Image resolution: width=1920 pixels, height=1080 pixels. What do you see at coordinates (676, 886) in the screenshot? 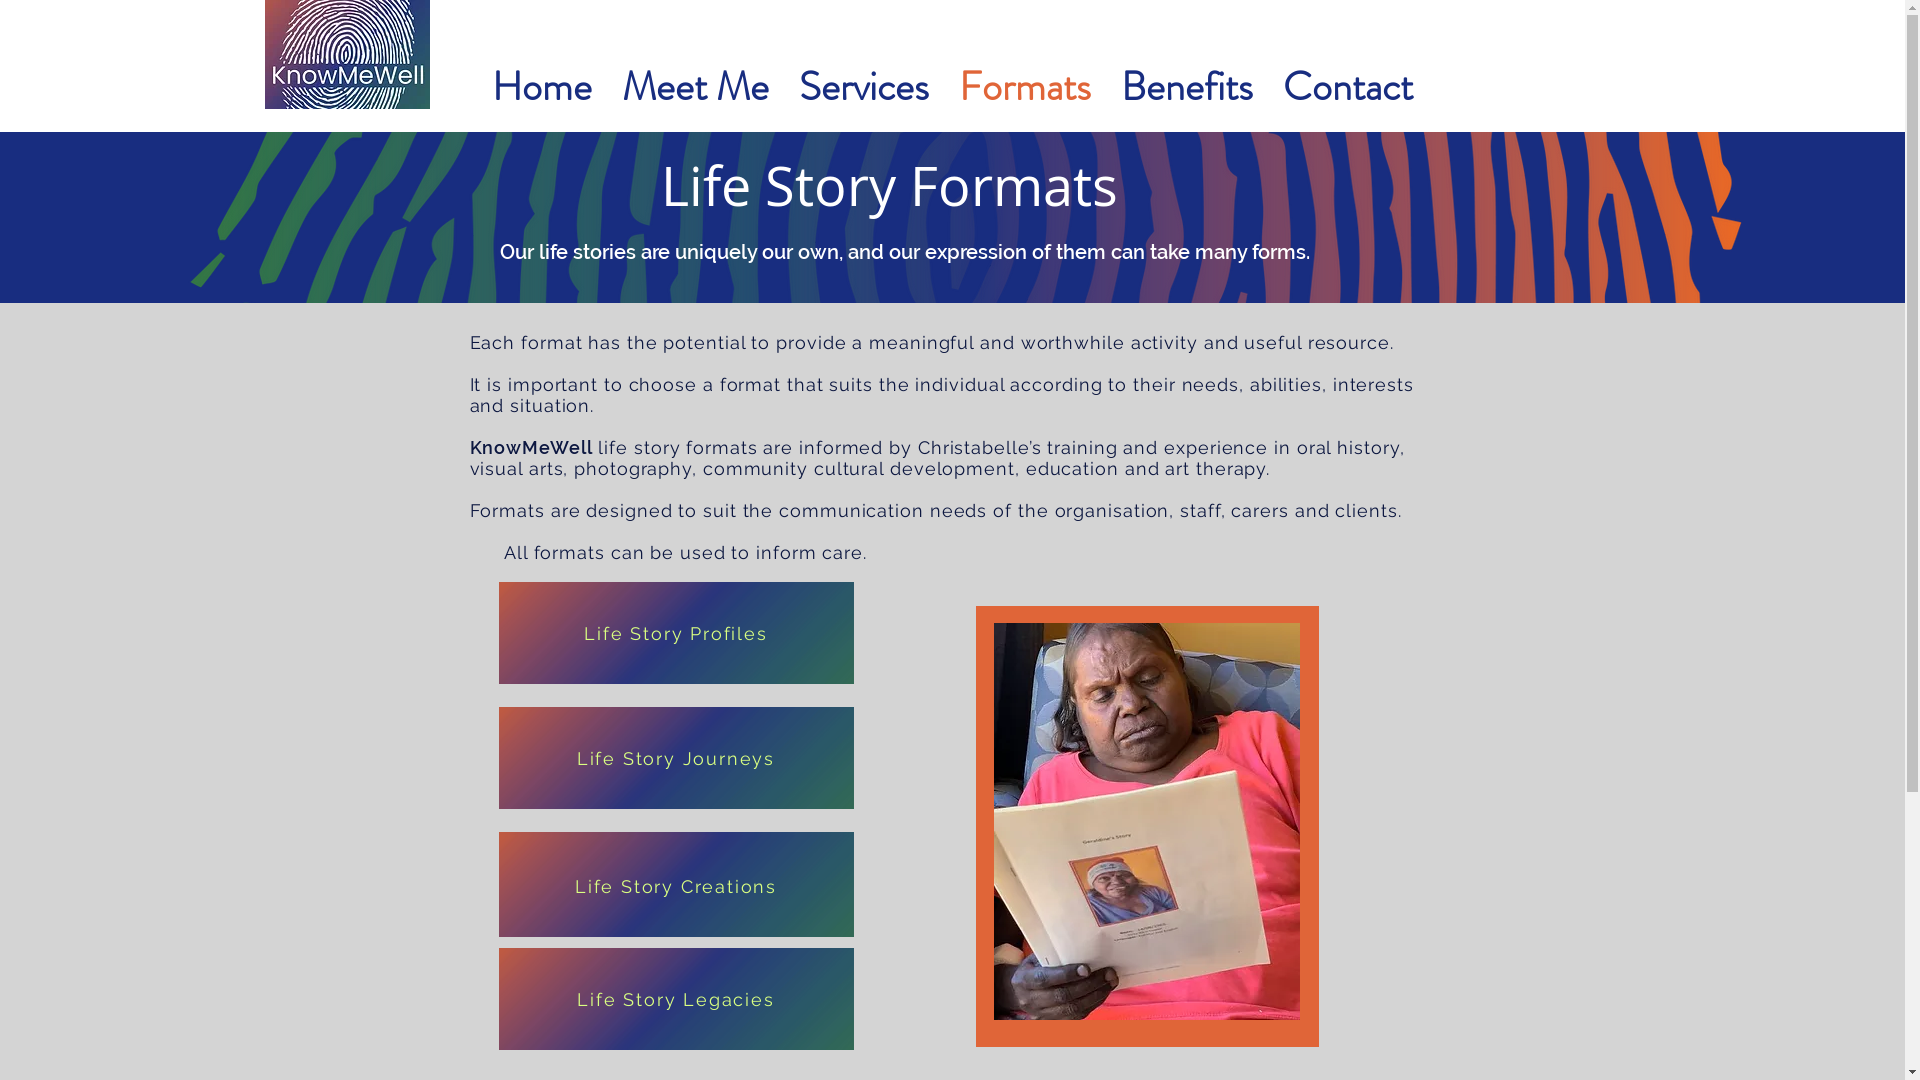
I see `Life Story Creations` at bounding box center [676, 886].